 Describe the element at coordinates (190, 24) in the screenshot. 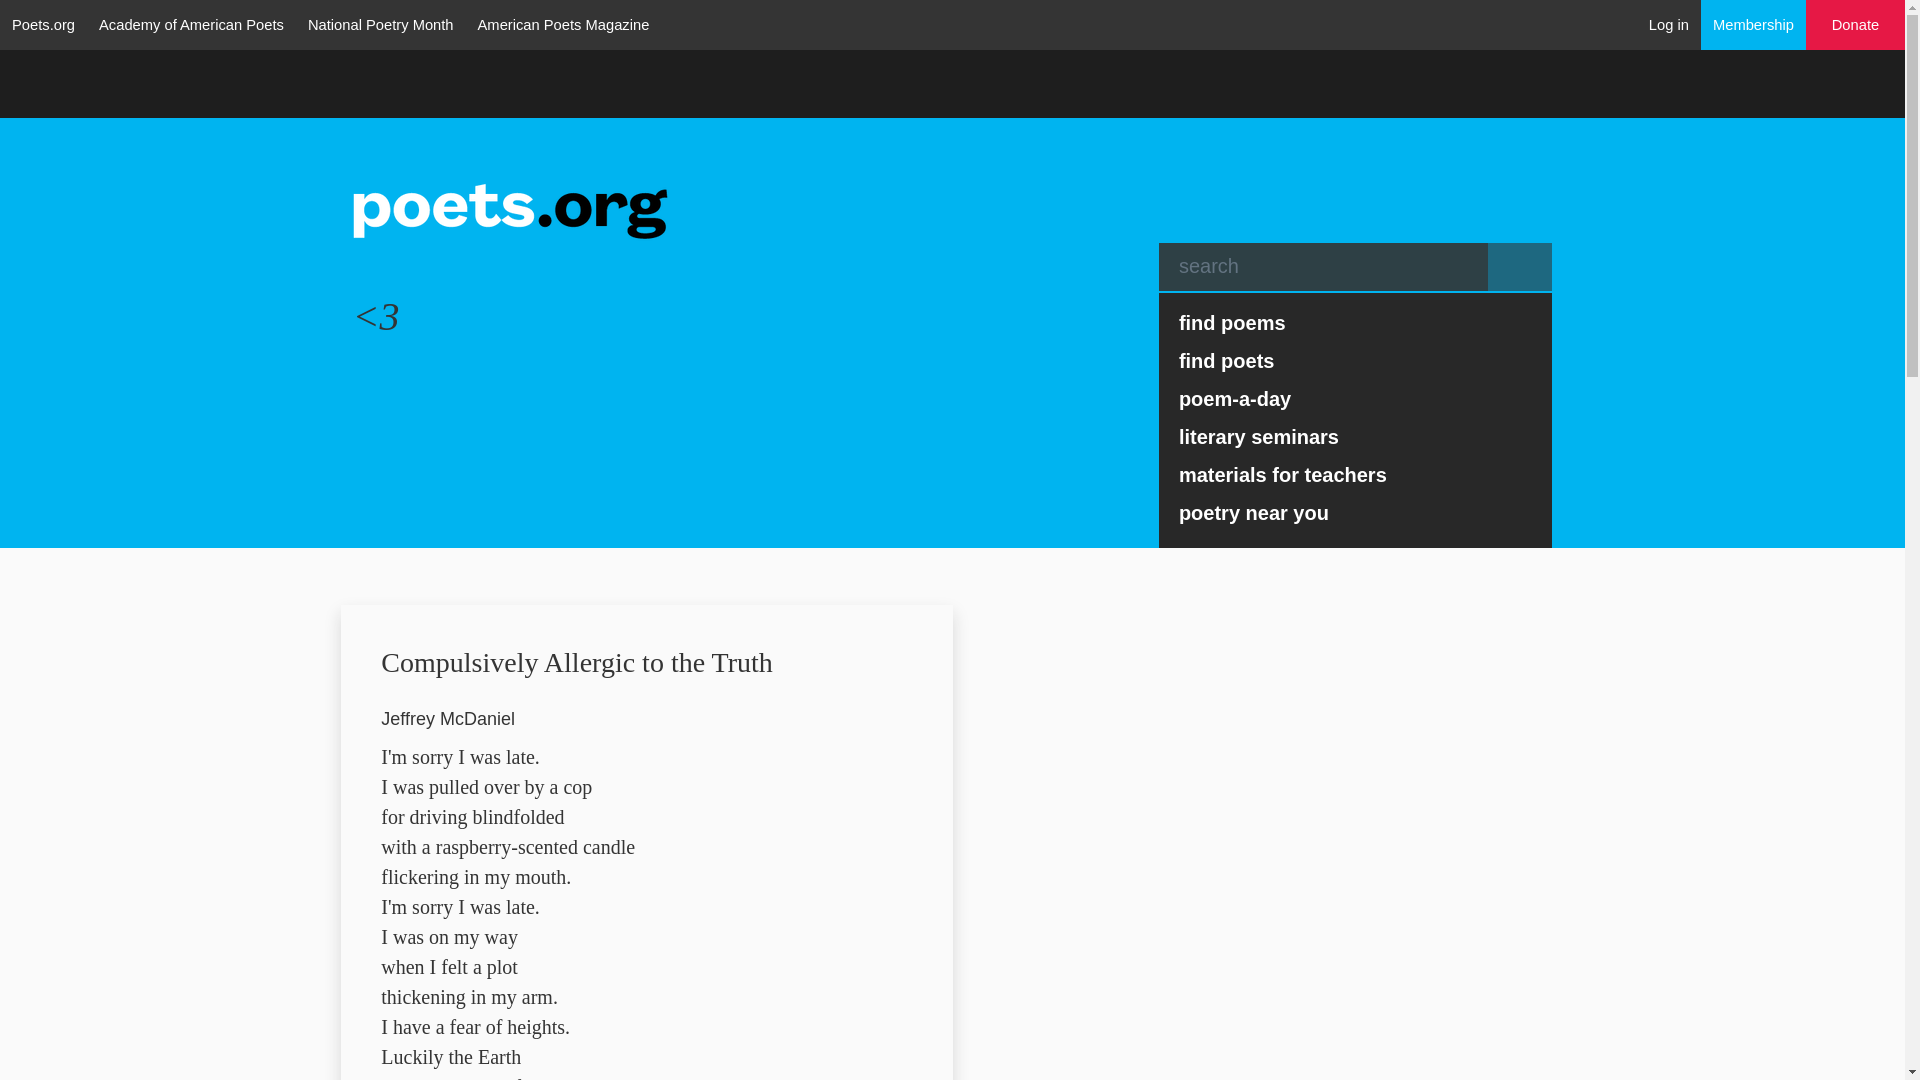

I see `Academy of American Poets` at that location.